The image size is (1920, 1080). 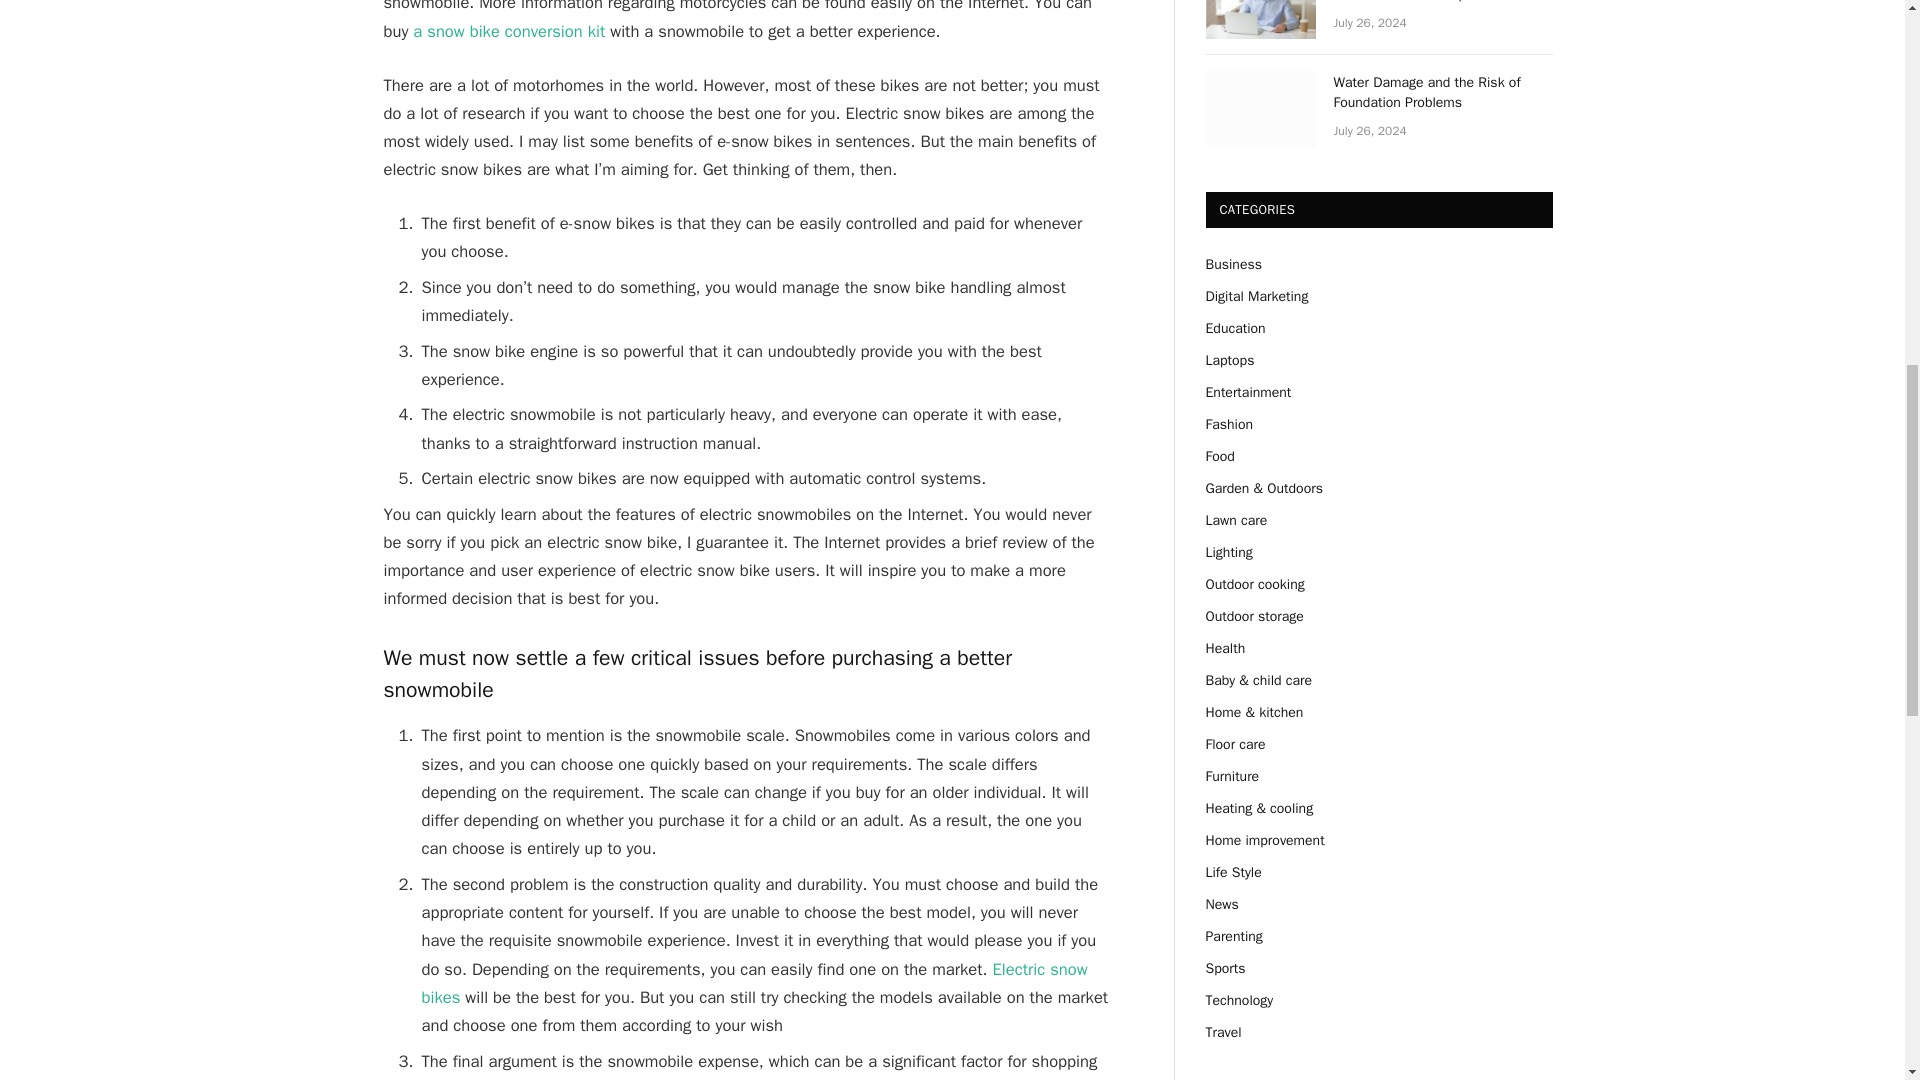 What do you see at coordinates (508, 31) in the screenshot?
I see `a snow bike conversion kit` at bounding box center [508, 31].